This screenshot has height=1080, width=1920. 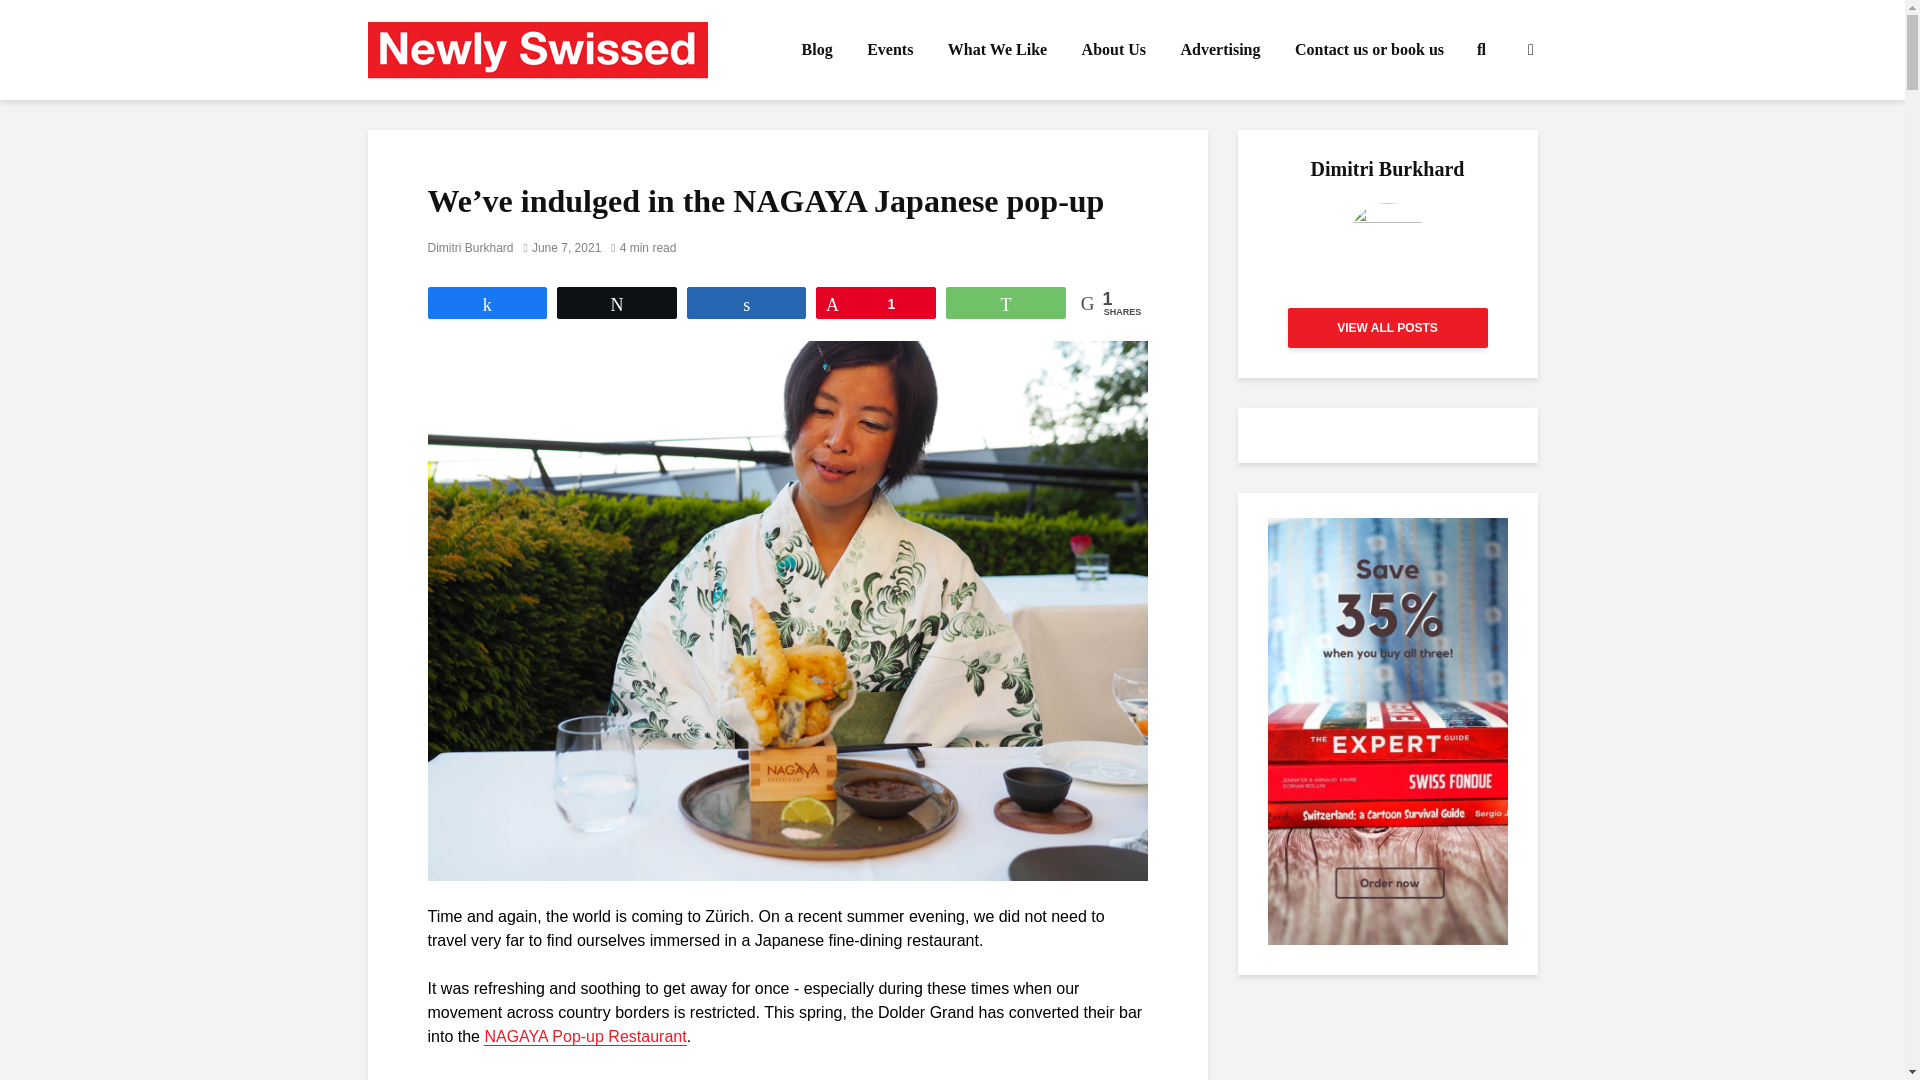 What do you see at coordinates (818, 50) in the screenshot?
I see `Blog` at bounding box center [818, 50].